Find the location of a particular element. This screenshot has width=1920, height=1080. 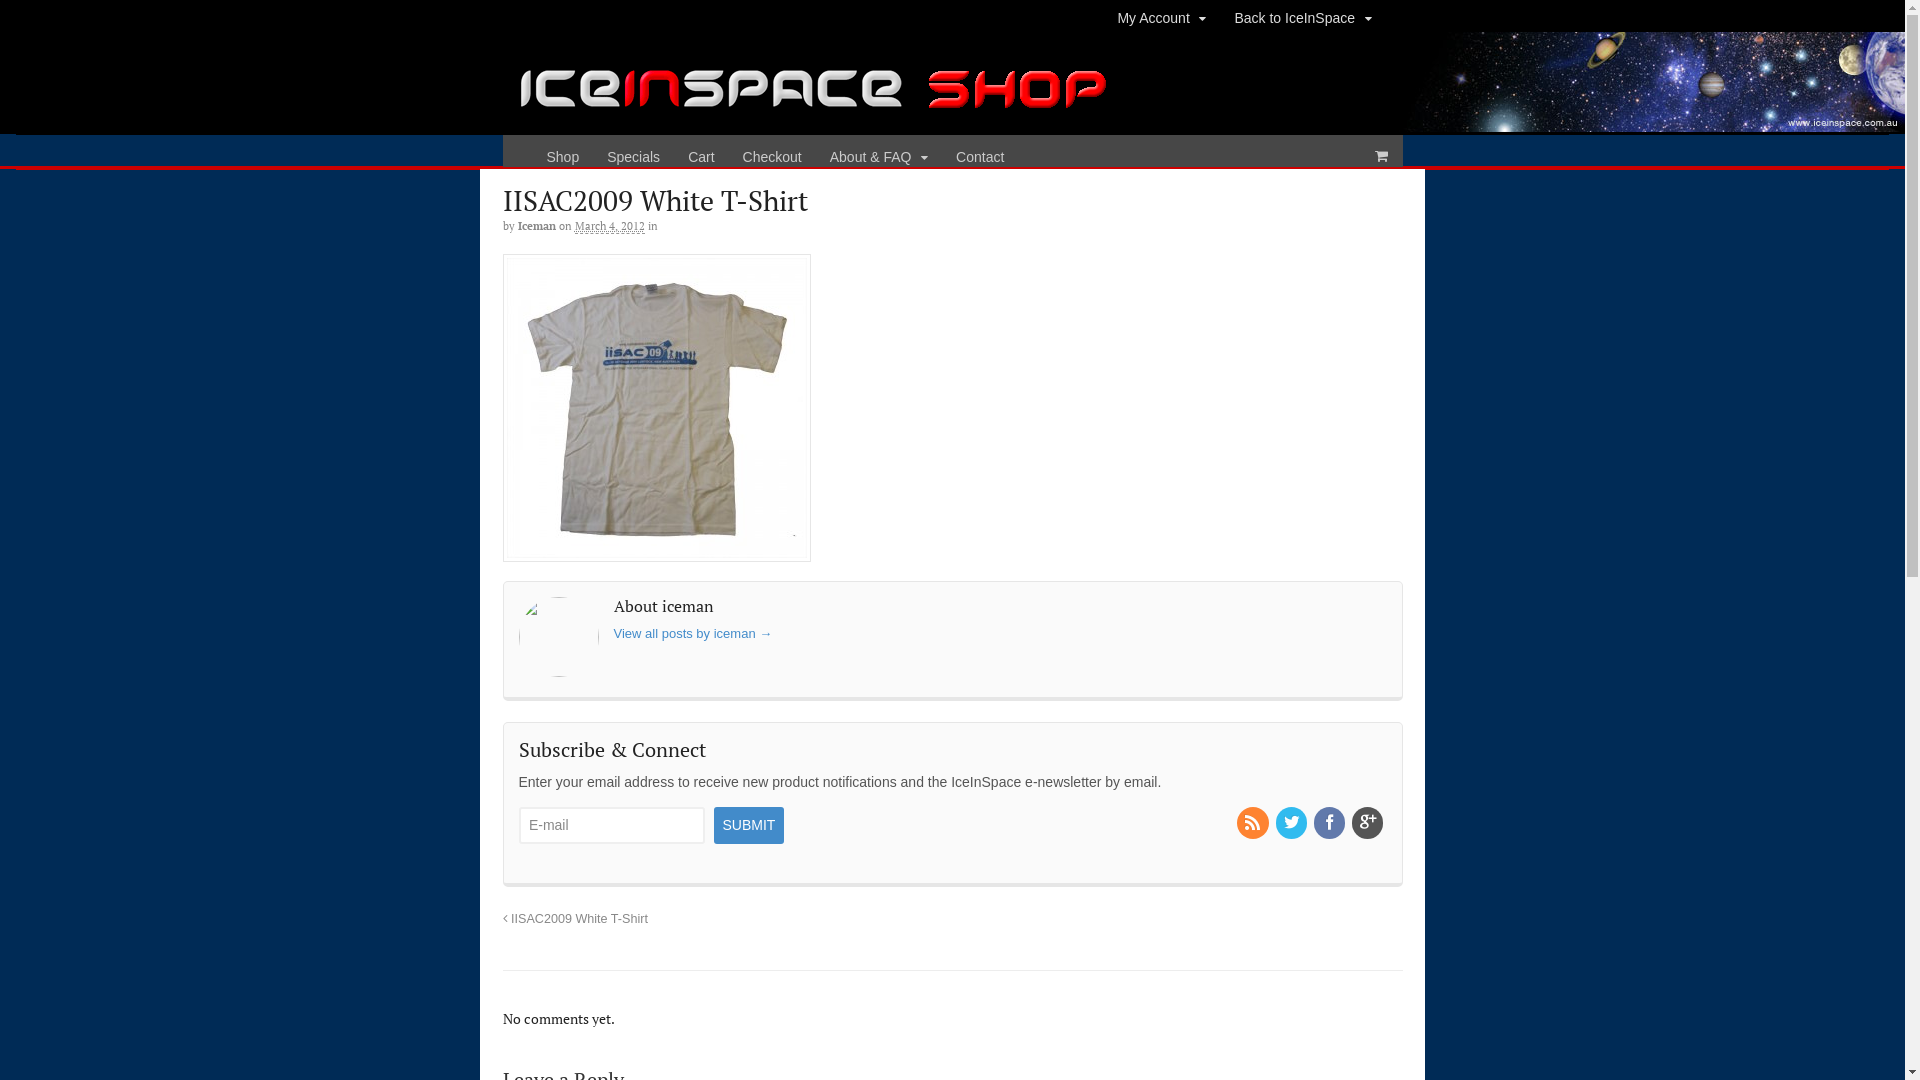

Cart is located at coordinates (701, 158).